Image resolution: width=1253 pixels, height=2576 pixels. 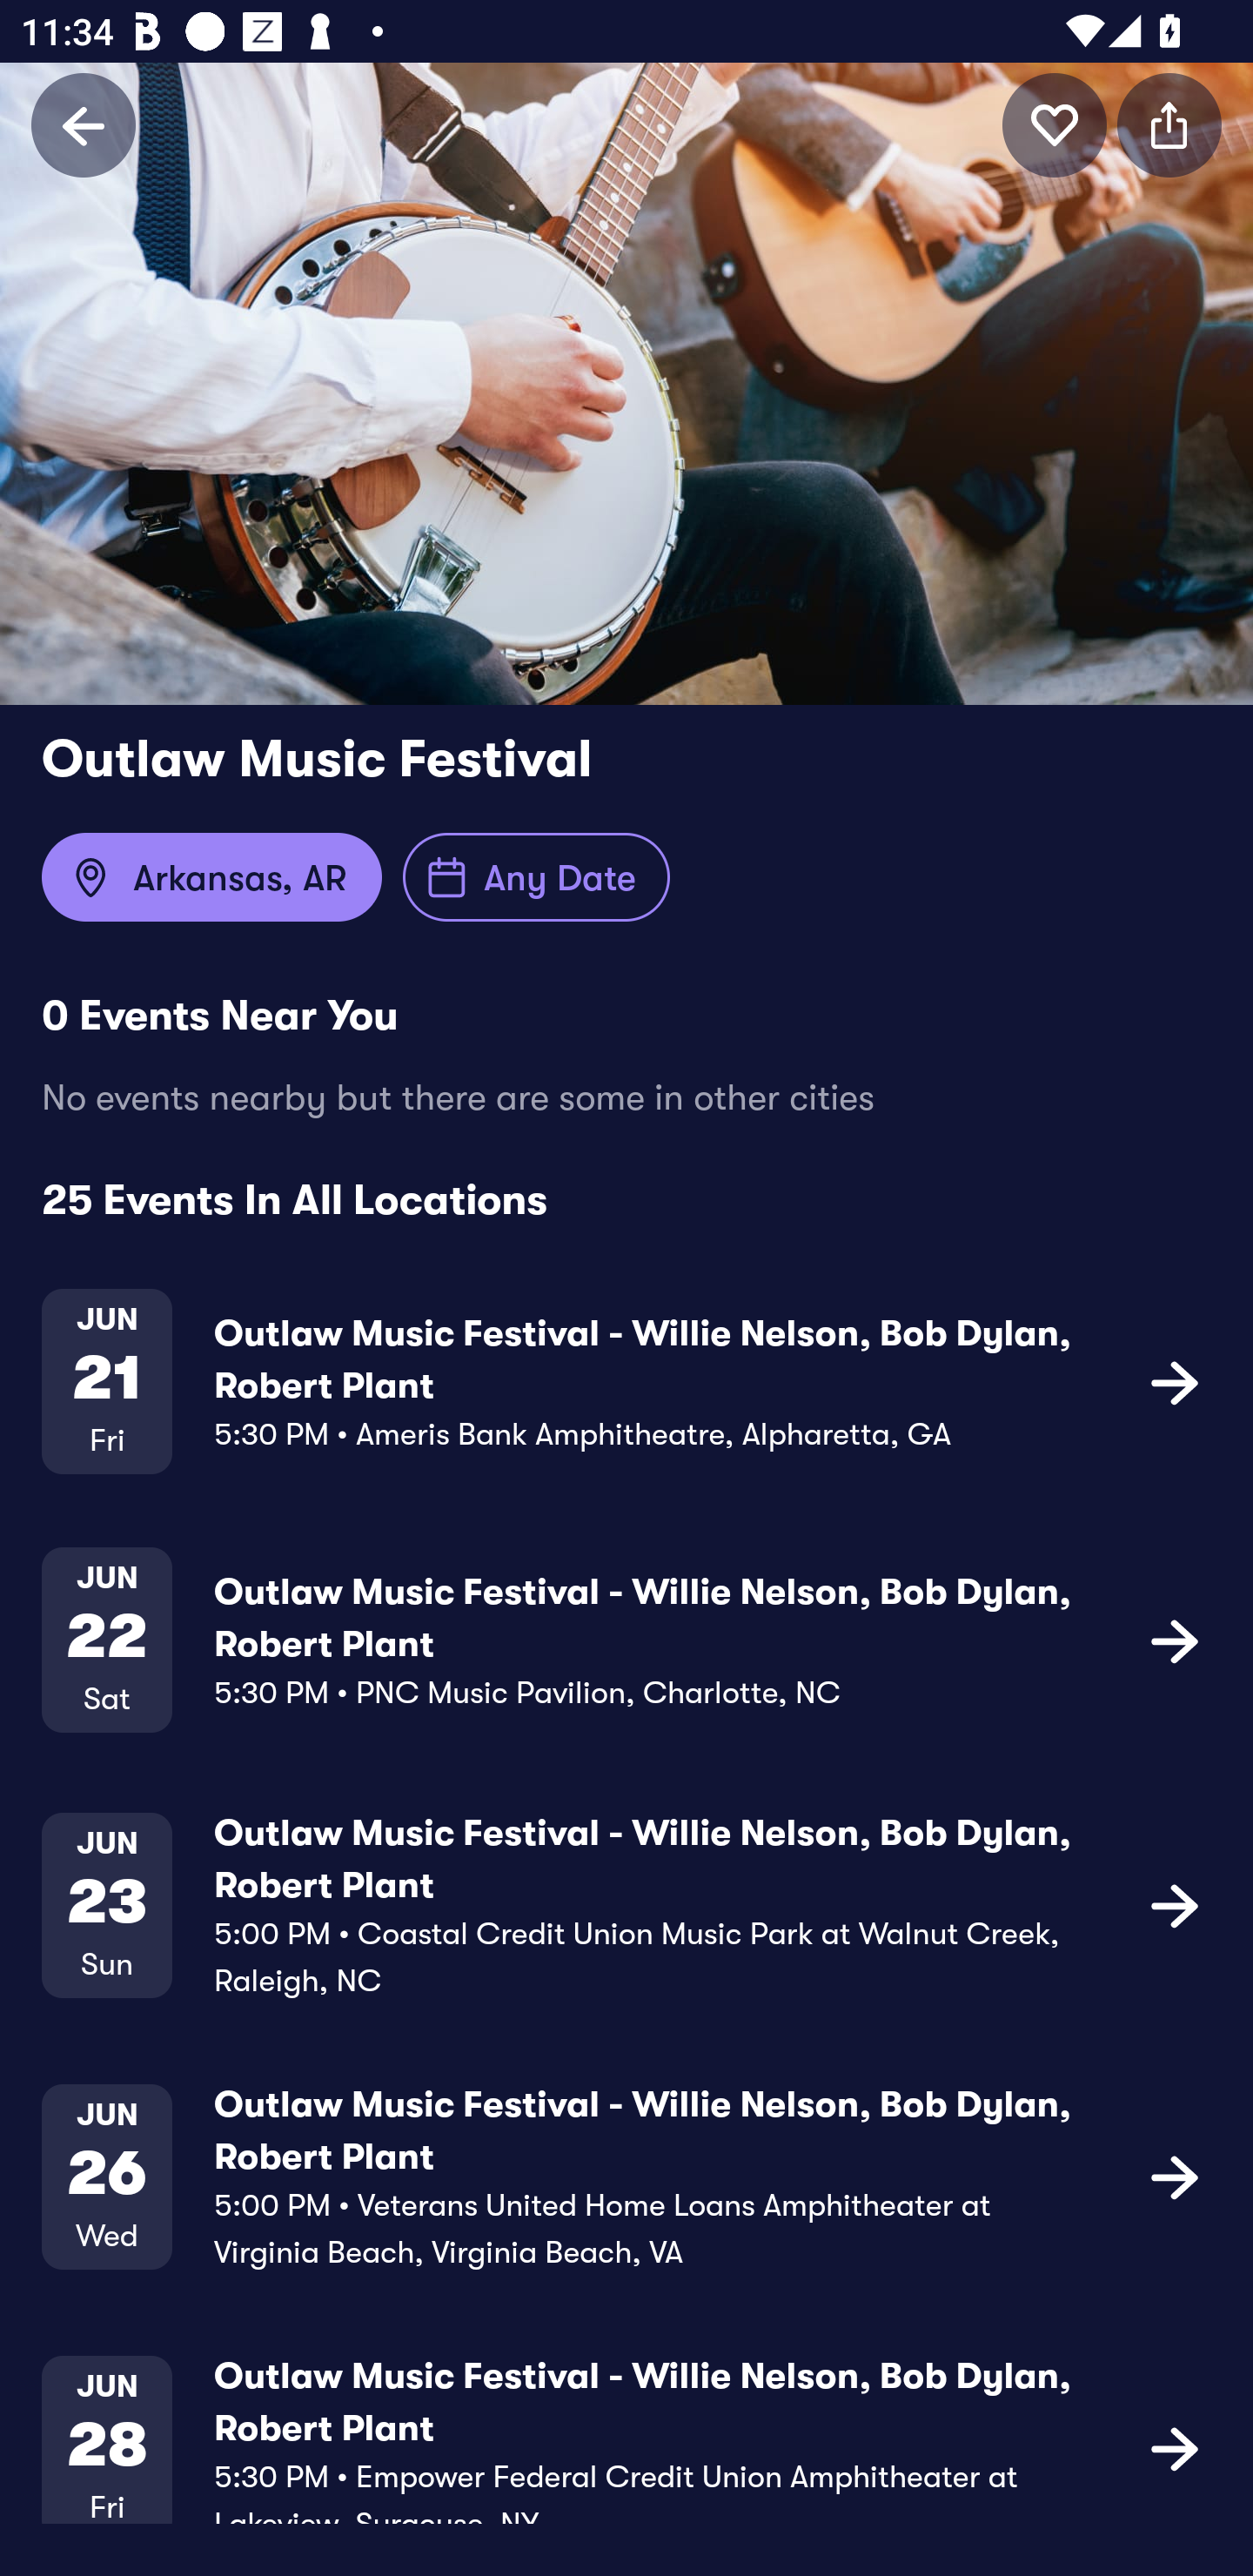 I want to click on Any Date, so click(x=536, y=877).